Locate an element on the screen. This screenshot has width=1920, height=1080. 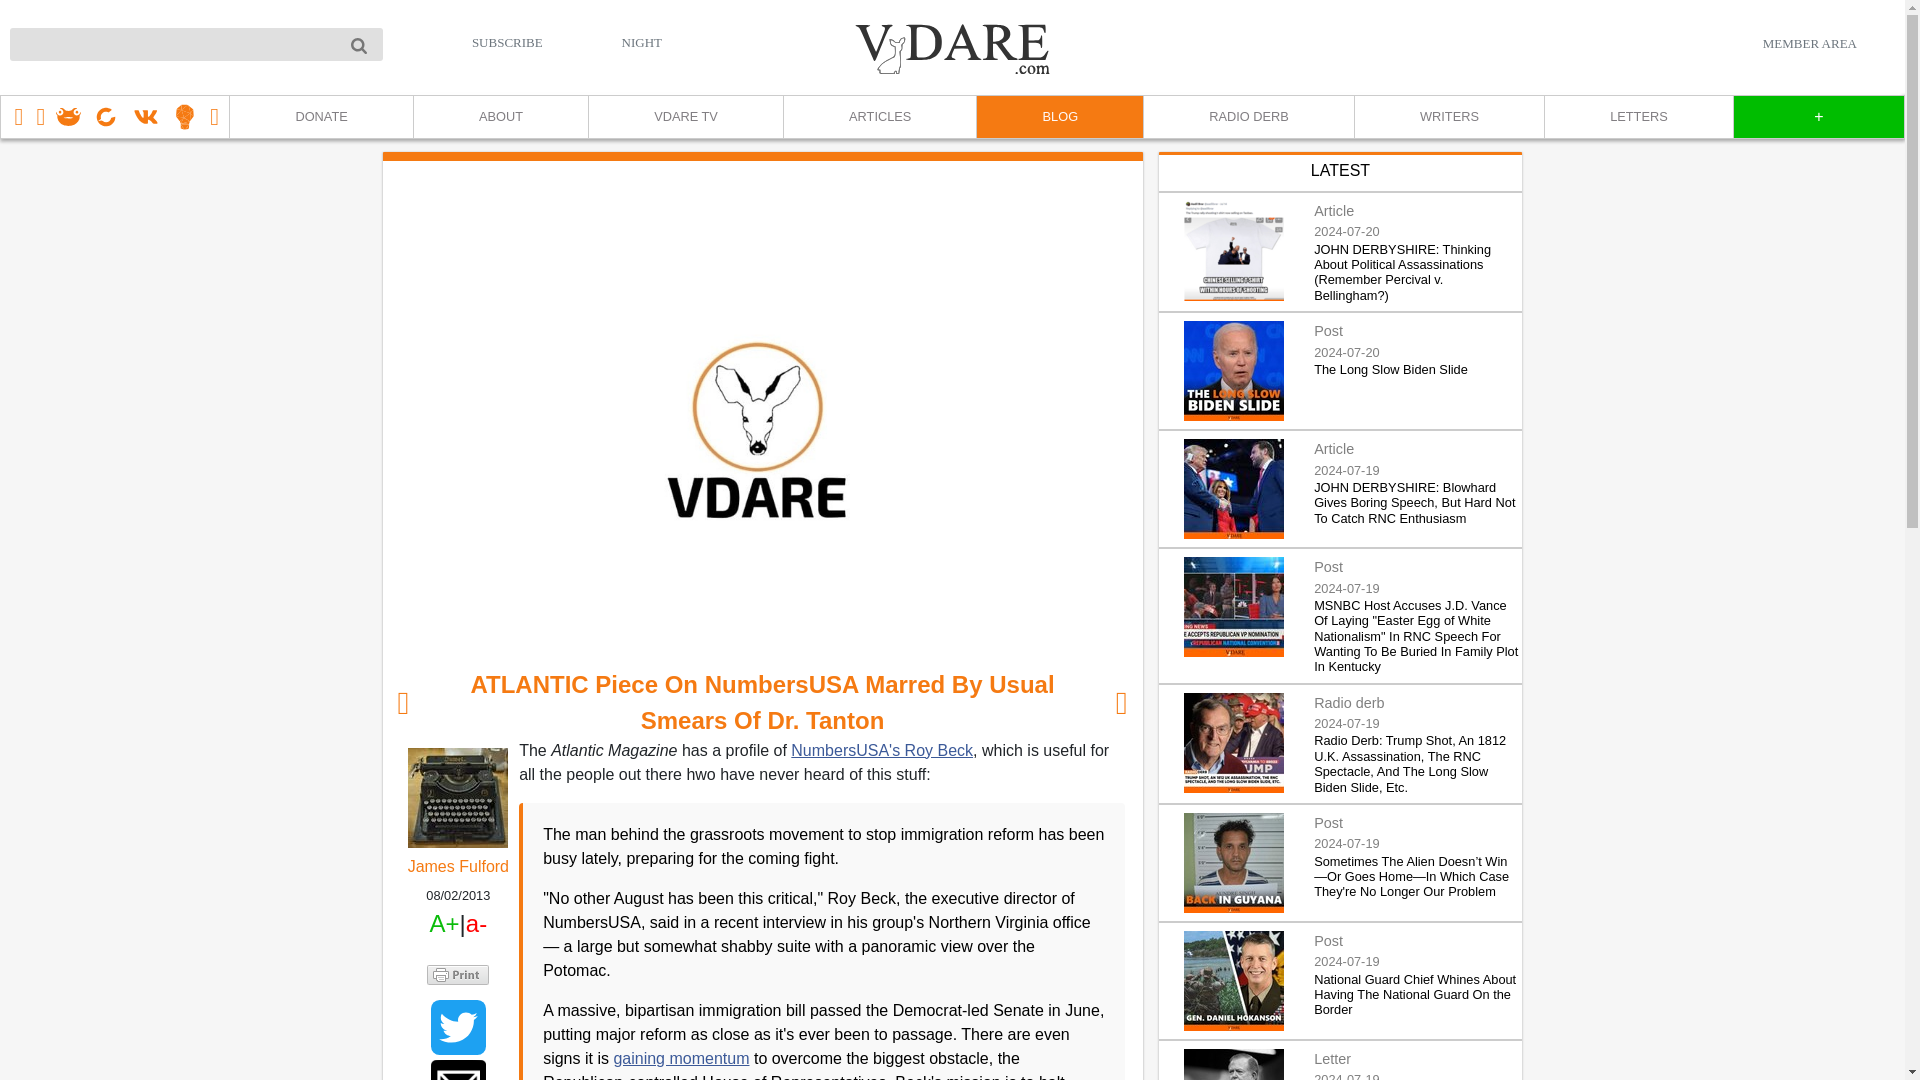
ABOUT is located at coordinates (500, 117).